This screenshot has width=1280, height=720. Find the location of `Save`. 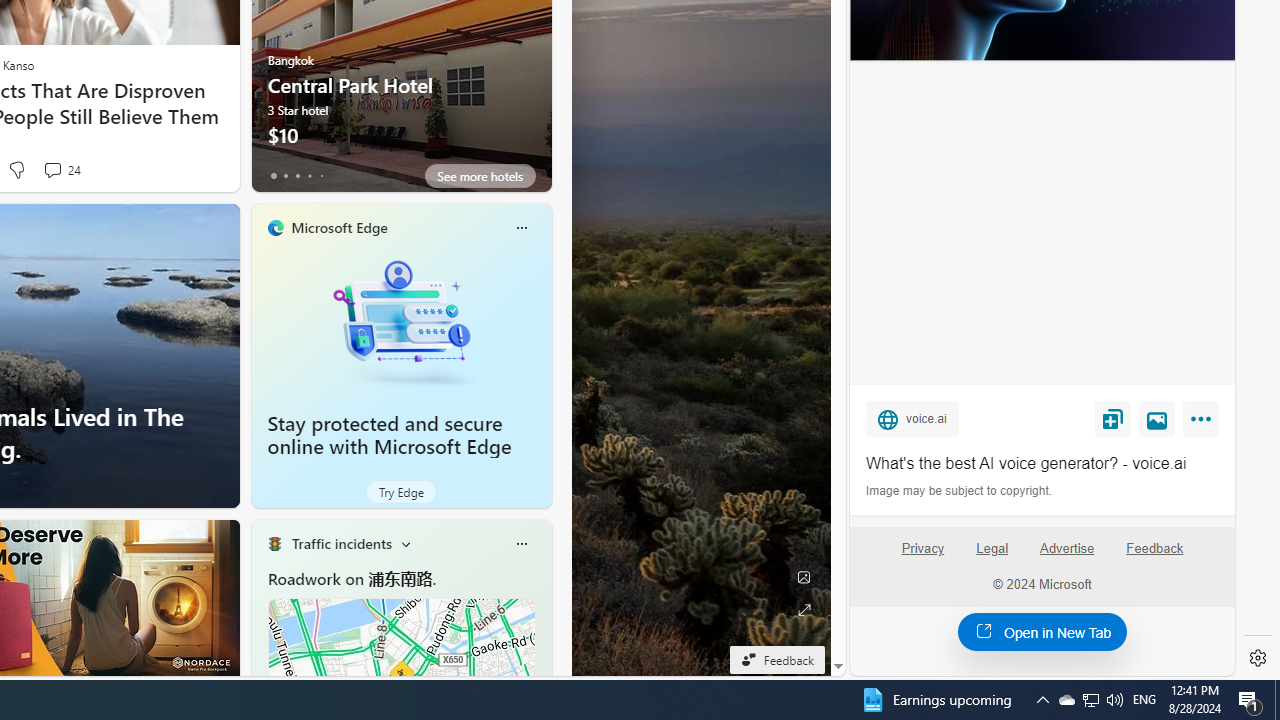

Save is located at coordinates (1112, 419).